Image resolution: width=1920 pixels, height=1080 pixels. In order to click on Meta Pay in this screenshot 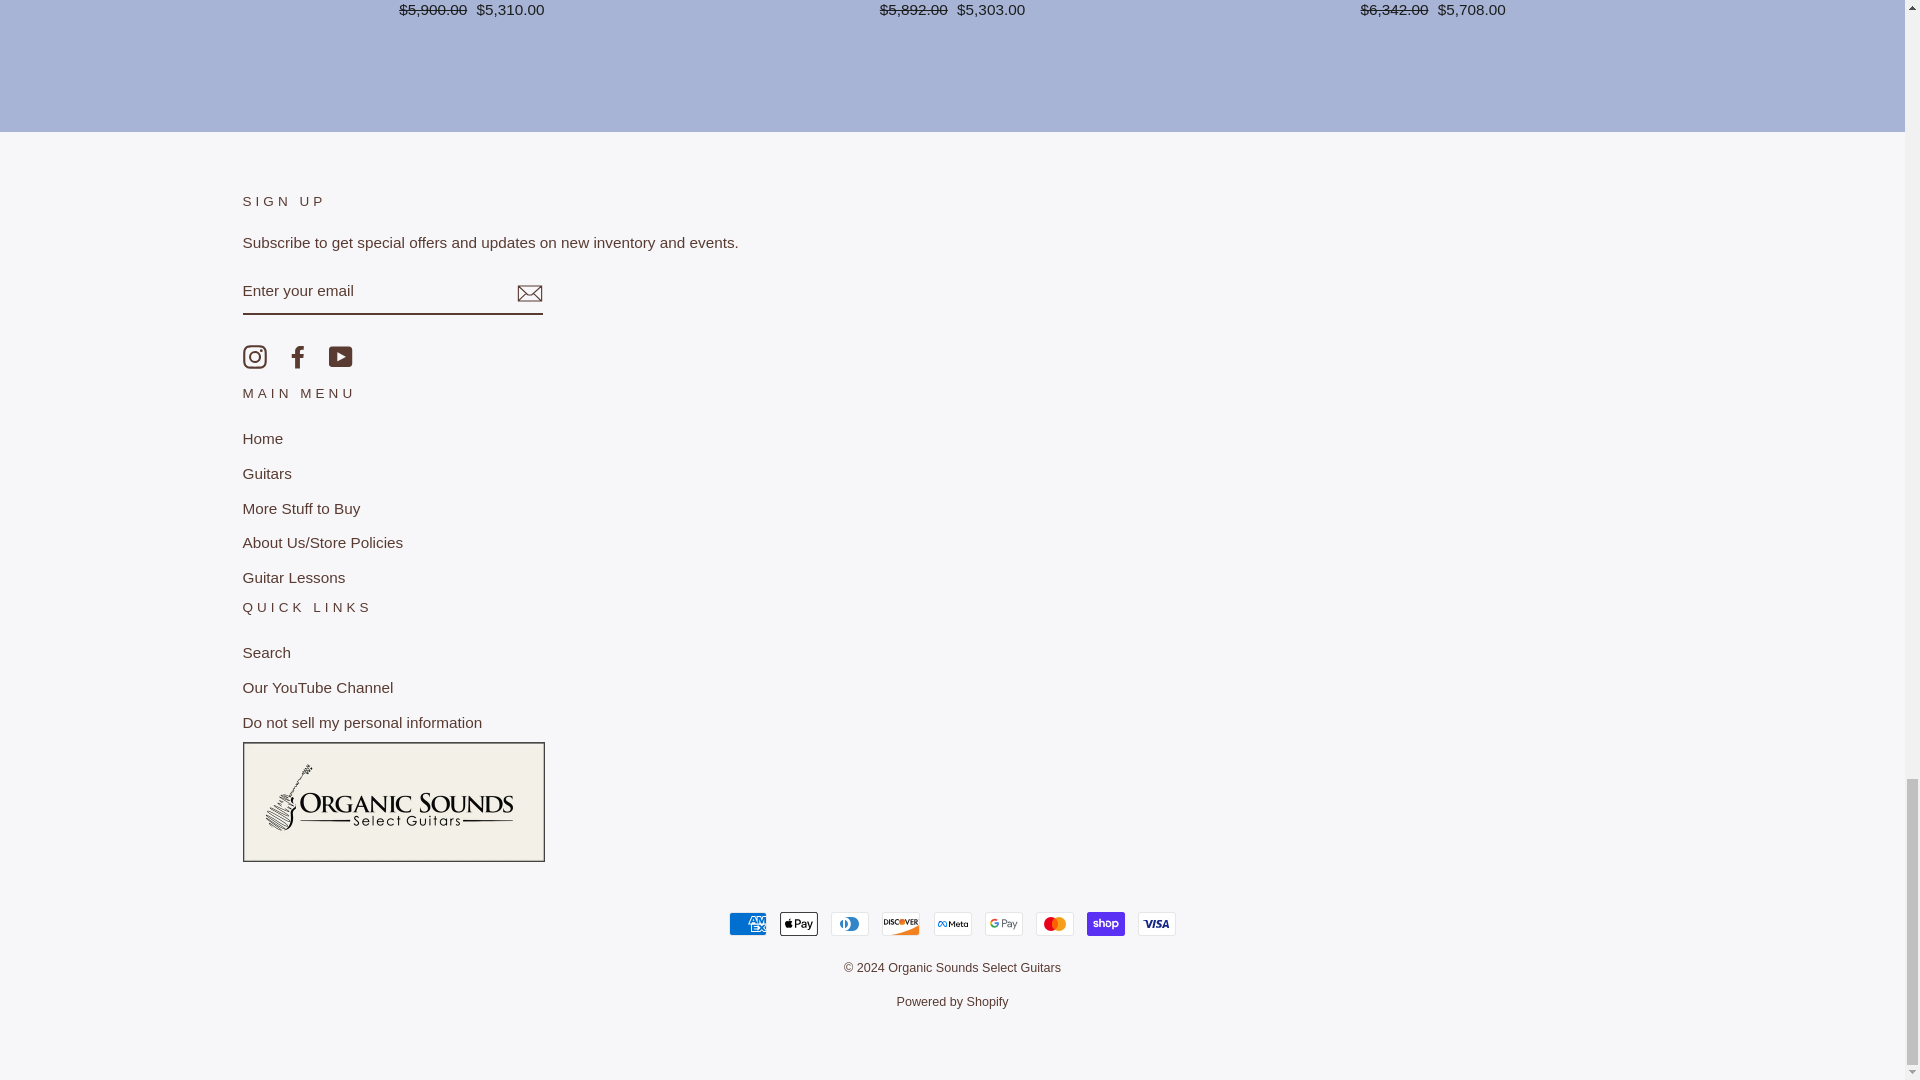, I will do `click(952, 924)`.